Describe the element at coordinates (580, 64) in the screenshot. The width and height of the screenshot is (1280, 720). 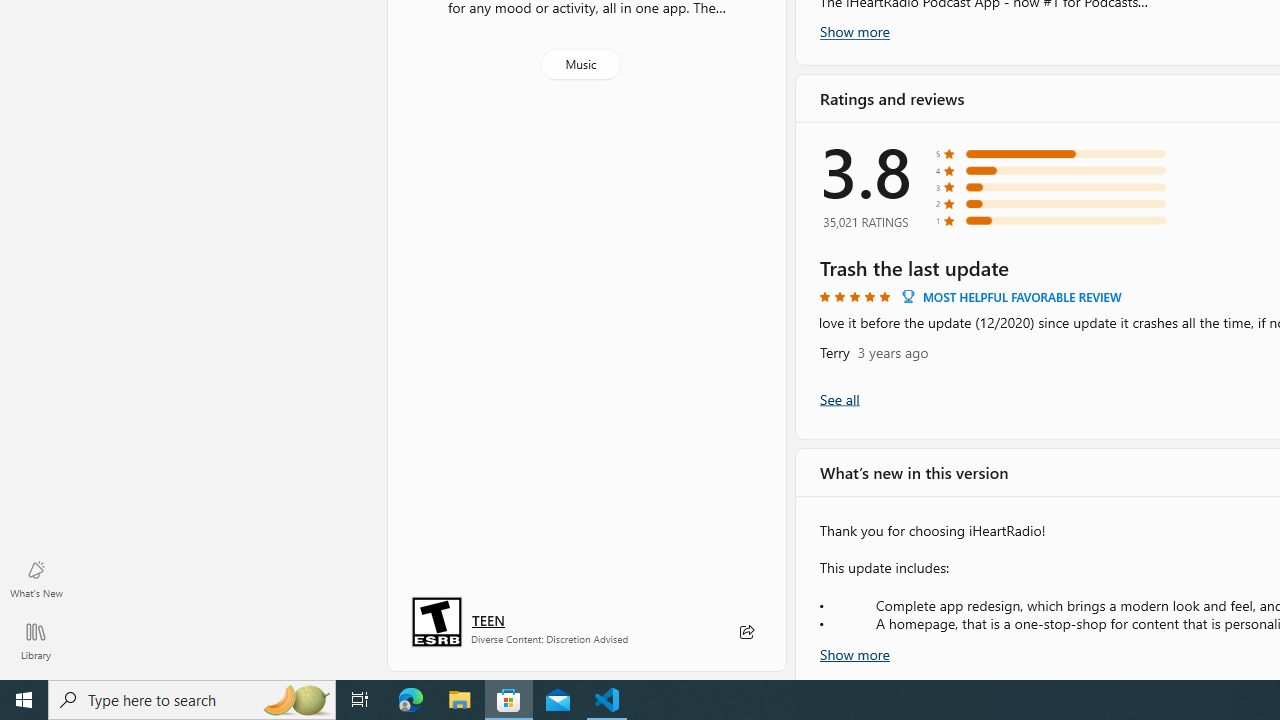
I see `Music` at that location.